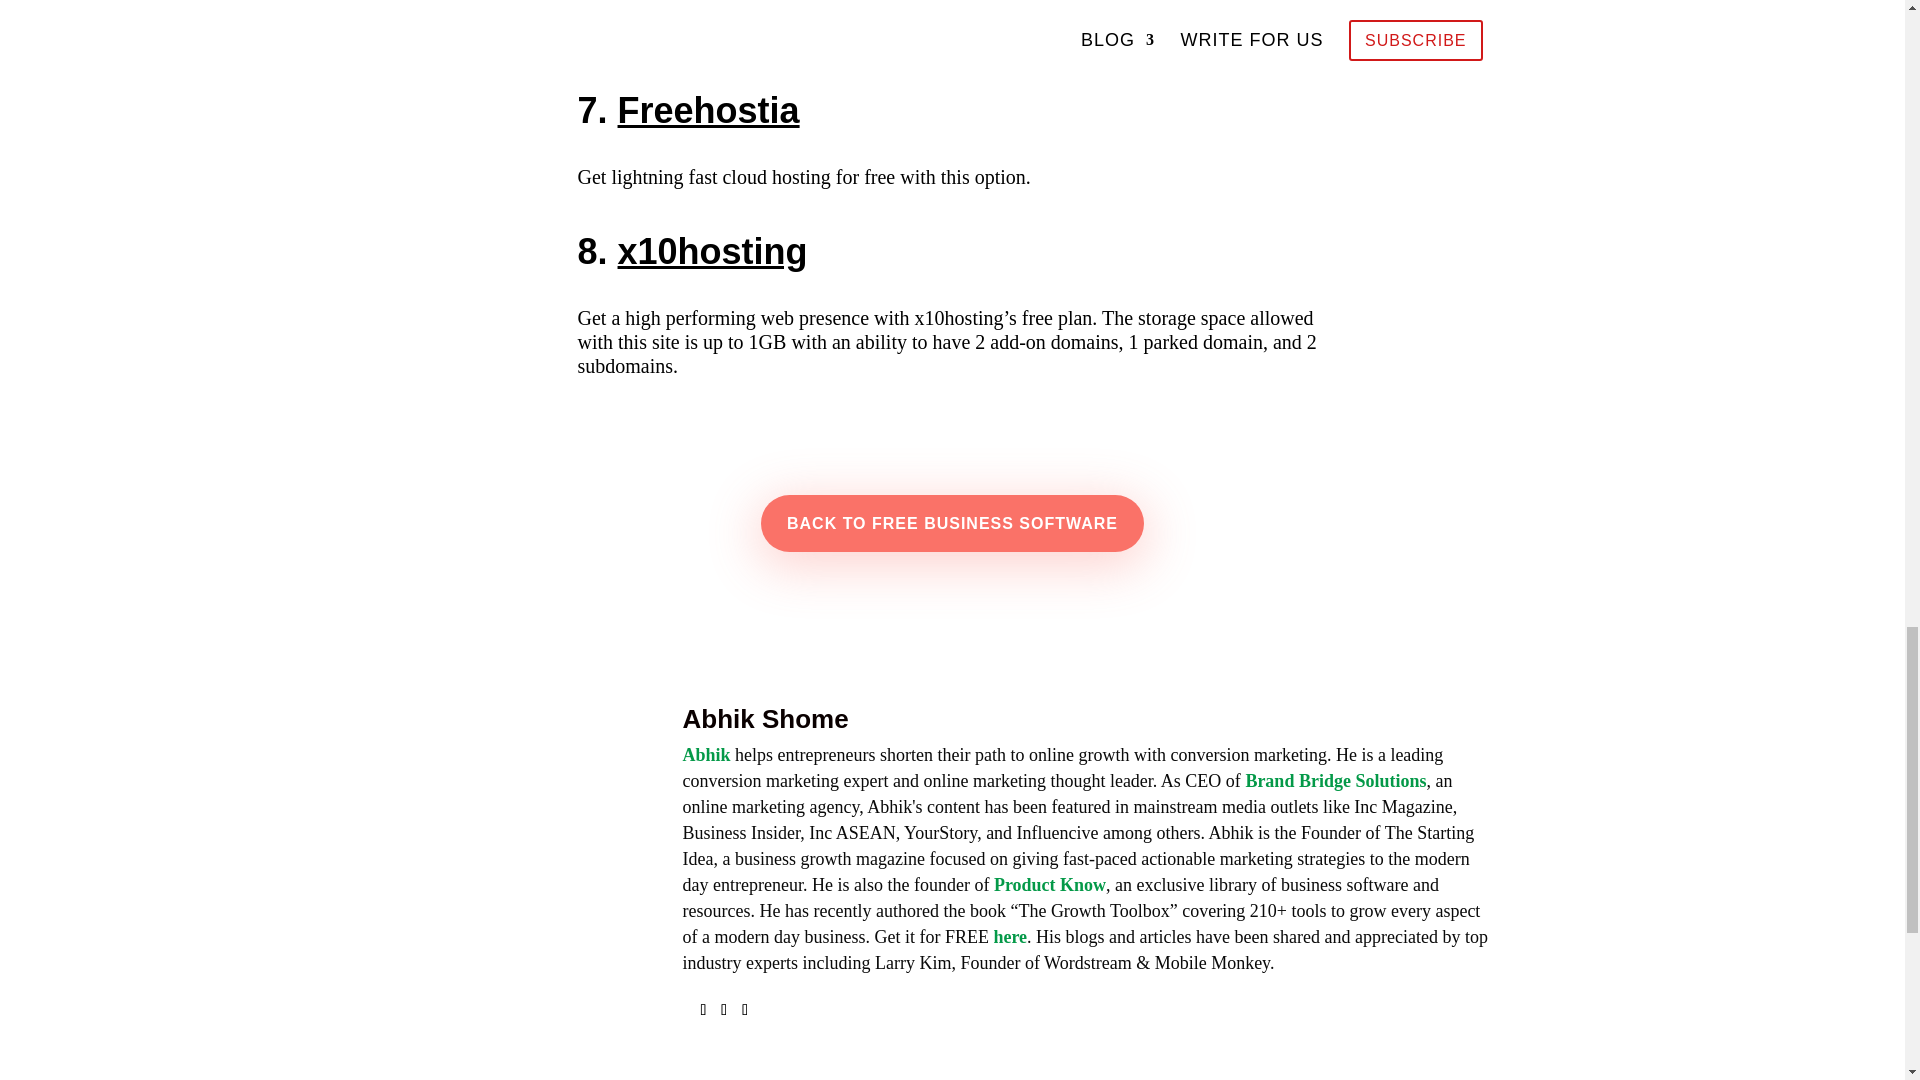 The width and height of the screenshot is (1920, 1080). Describe the element at coordinates (705, 754) in the screenshot. I see `Abhik` at that location.